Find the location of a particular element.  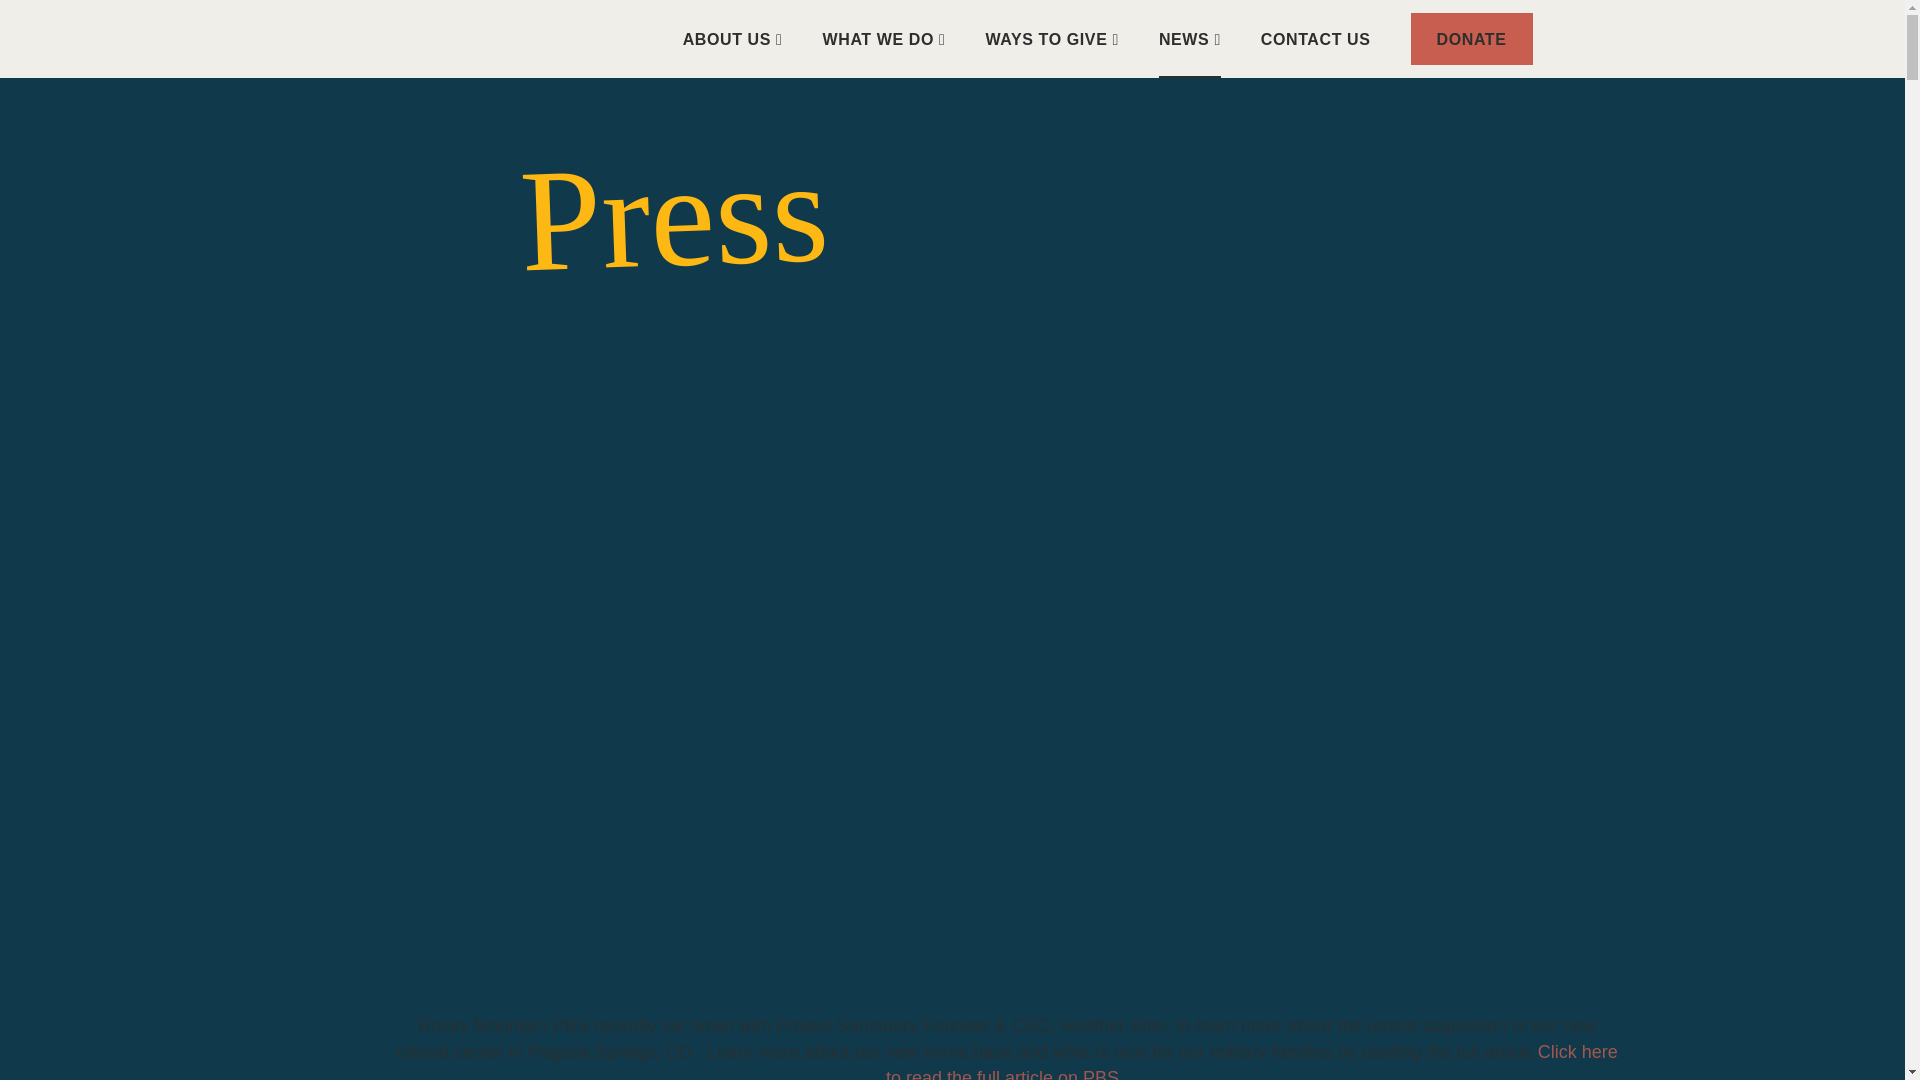

ABOUT US is located at coordinates (733, 38).